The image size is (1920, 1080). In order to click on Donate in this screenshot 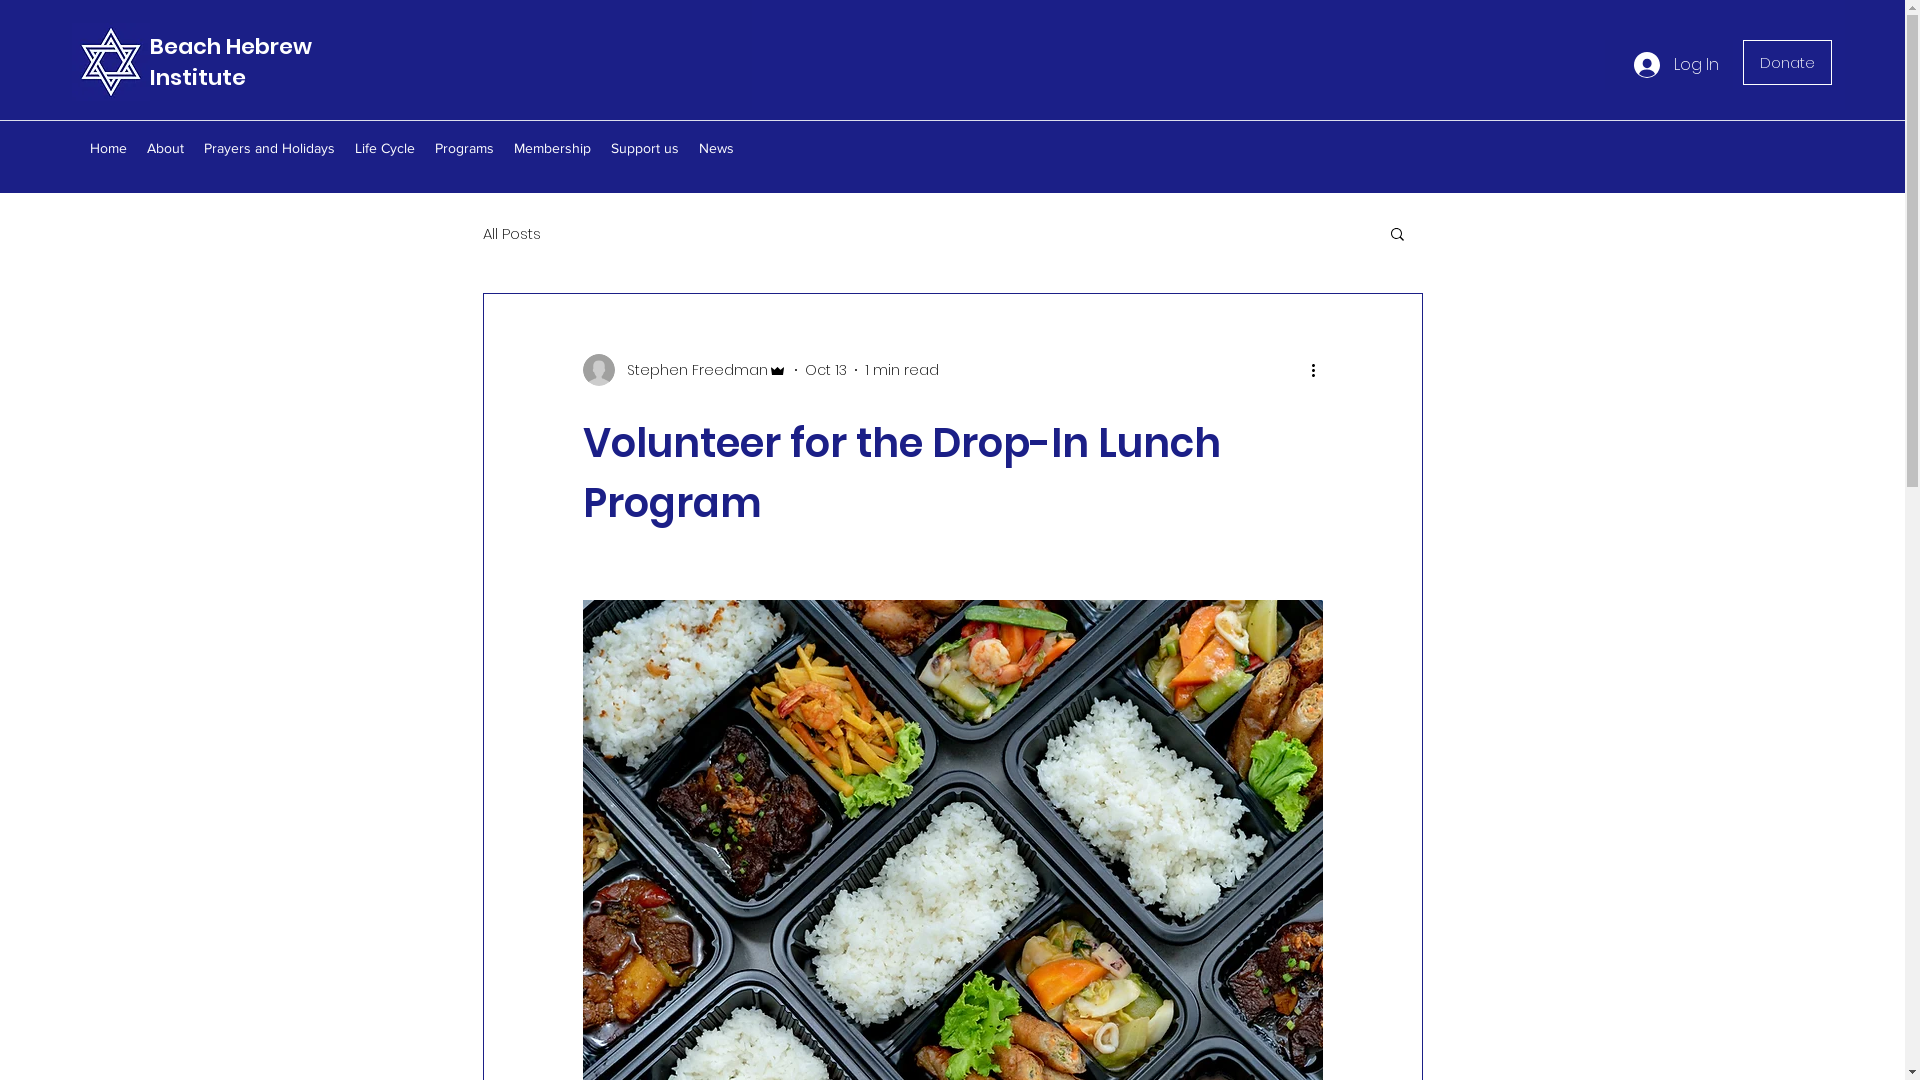, I will do `click(1788, 62)`.